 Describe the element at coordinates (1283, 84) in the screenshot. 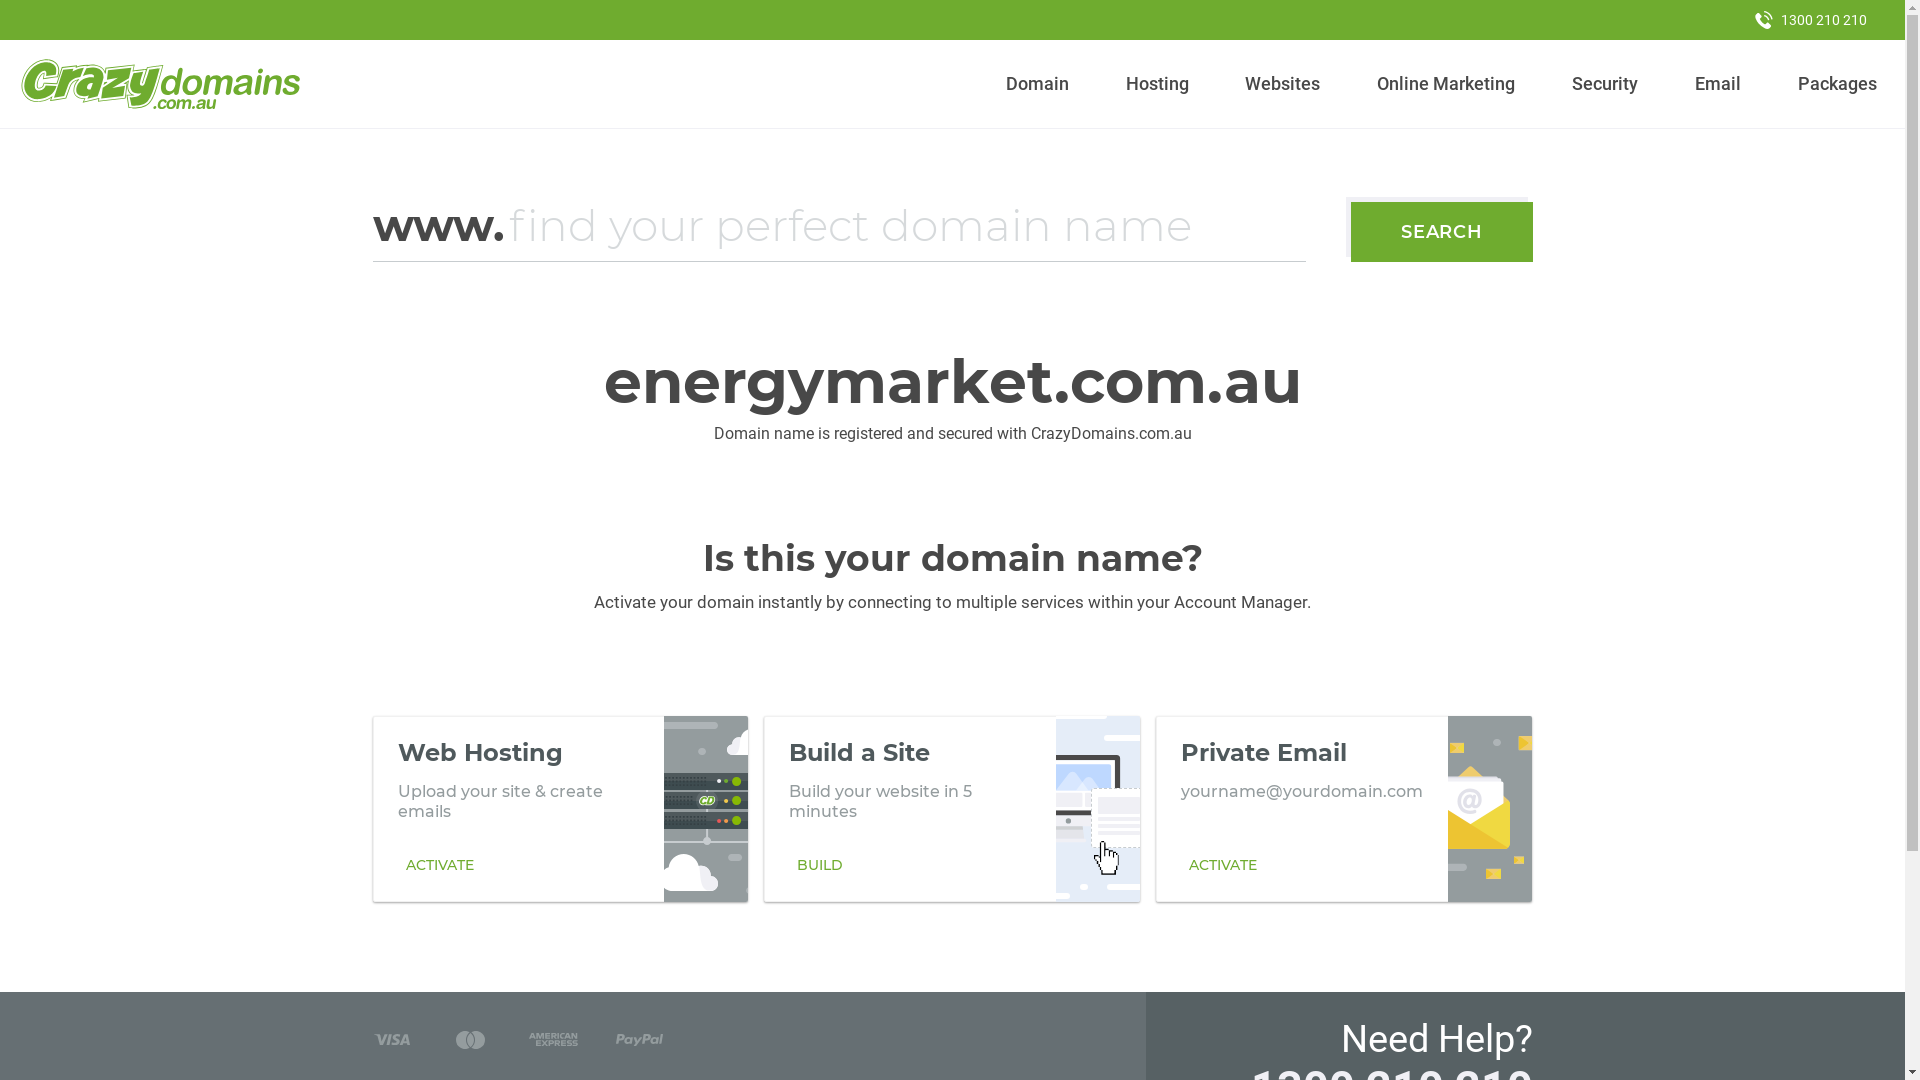

I see `Websites` at that location.